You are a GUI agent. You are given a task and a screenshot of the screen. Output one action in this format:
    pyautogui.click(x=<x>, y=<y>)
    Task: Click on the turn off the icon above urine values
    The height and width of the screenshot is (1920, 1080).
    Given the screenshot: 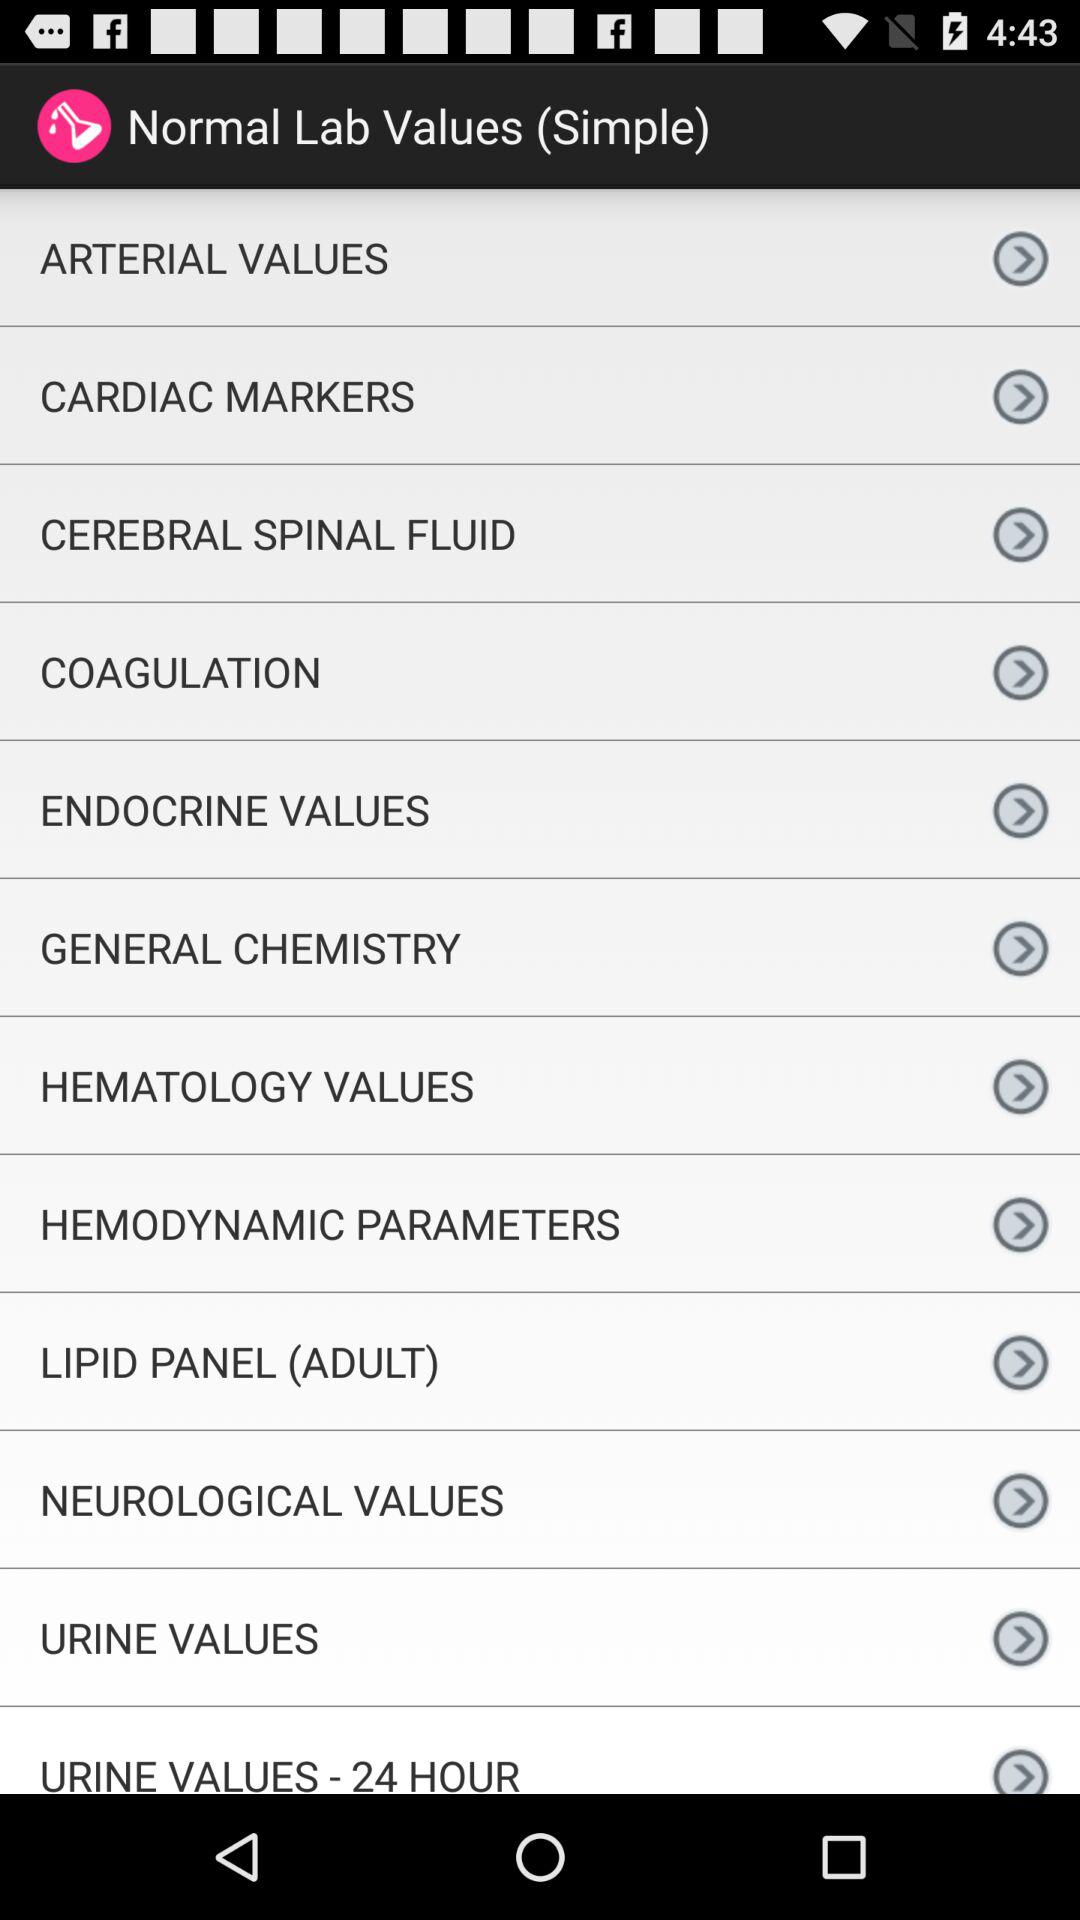 What is the action you would take?
    pyautogui.click(x=480, y=1499)
    